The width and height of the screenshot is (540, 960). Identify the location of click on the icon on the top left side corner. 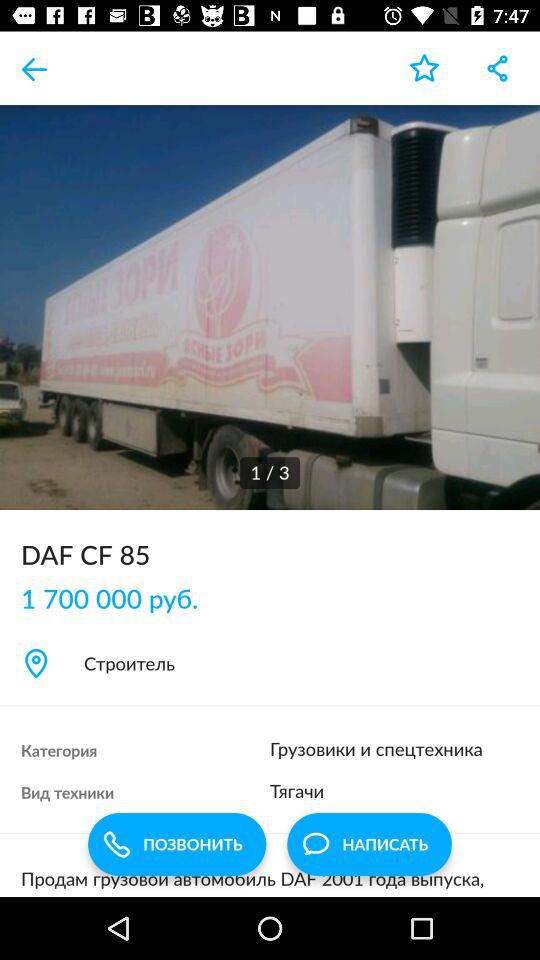
(36, 68).